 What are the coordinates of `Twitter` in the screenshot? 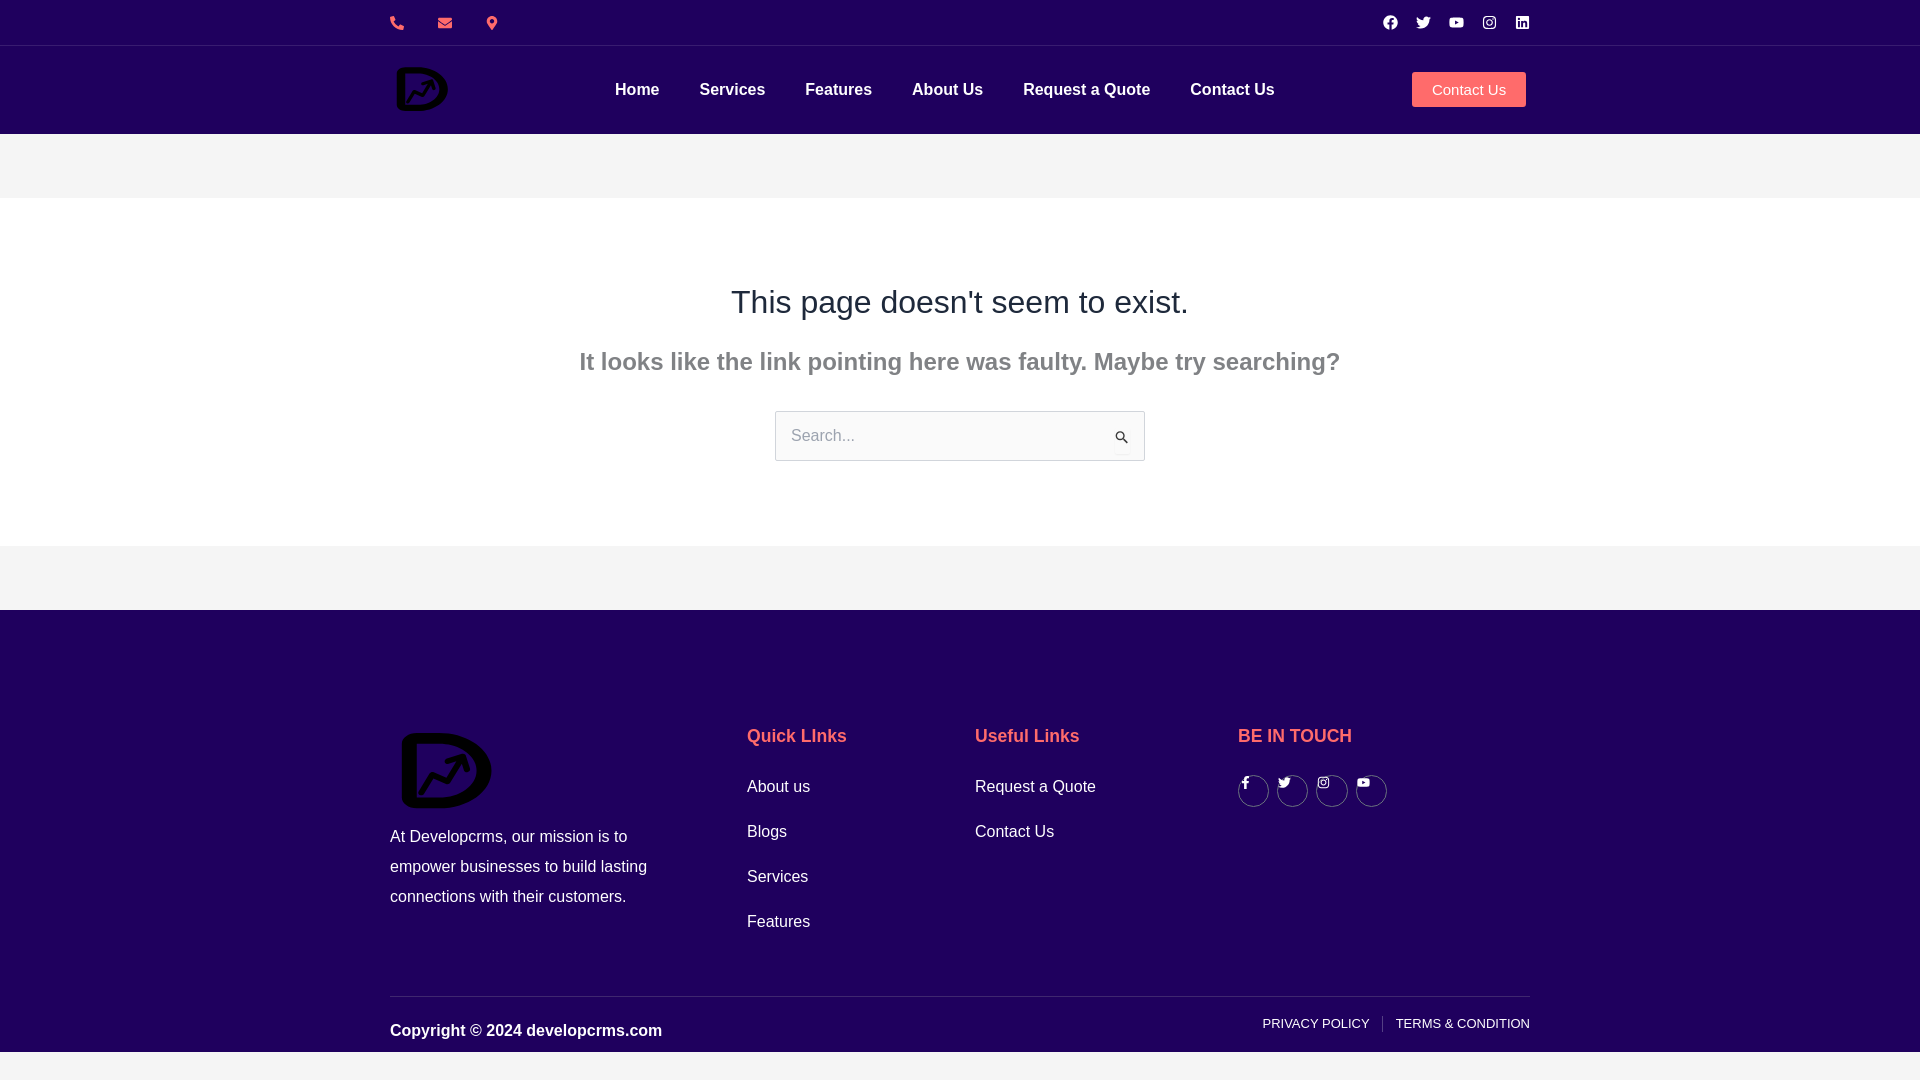 It's located at (1292, 790).